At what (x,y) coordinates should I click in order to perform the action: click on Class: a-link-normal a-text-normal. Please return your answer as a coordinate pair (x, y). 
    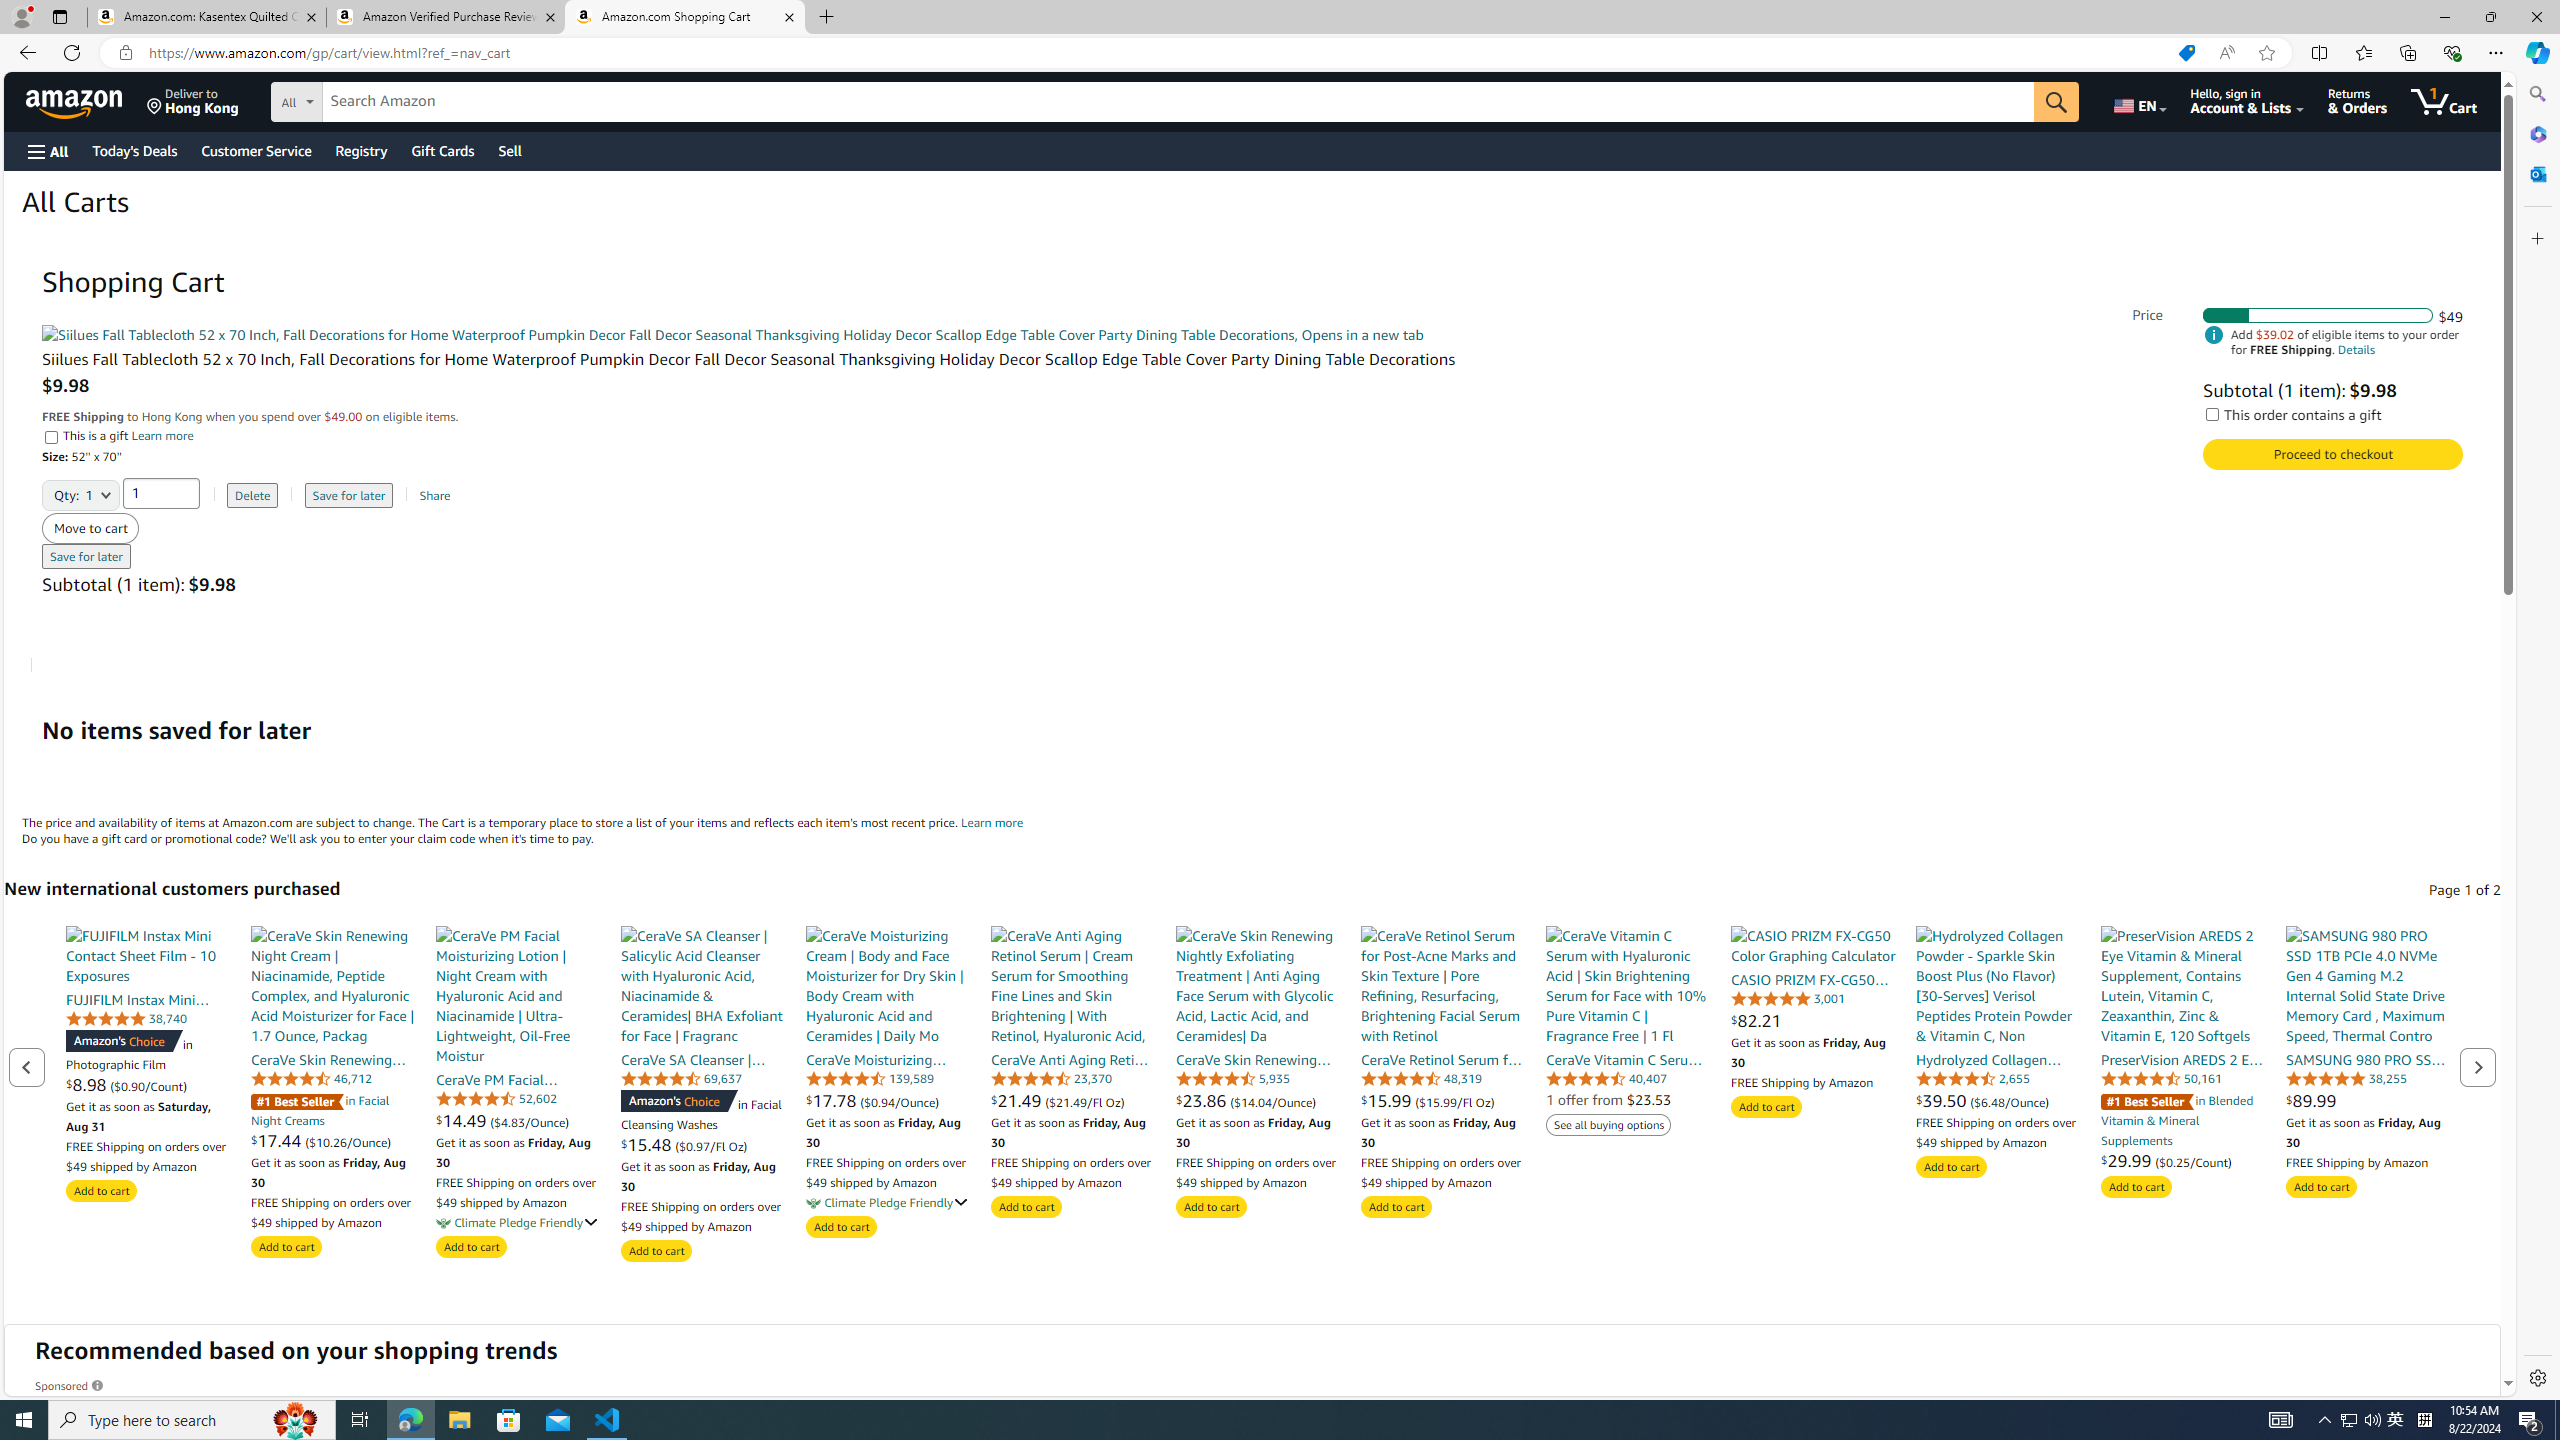
    Looking at the image, I should click on (2183, 1160).